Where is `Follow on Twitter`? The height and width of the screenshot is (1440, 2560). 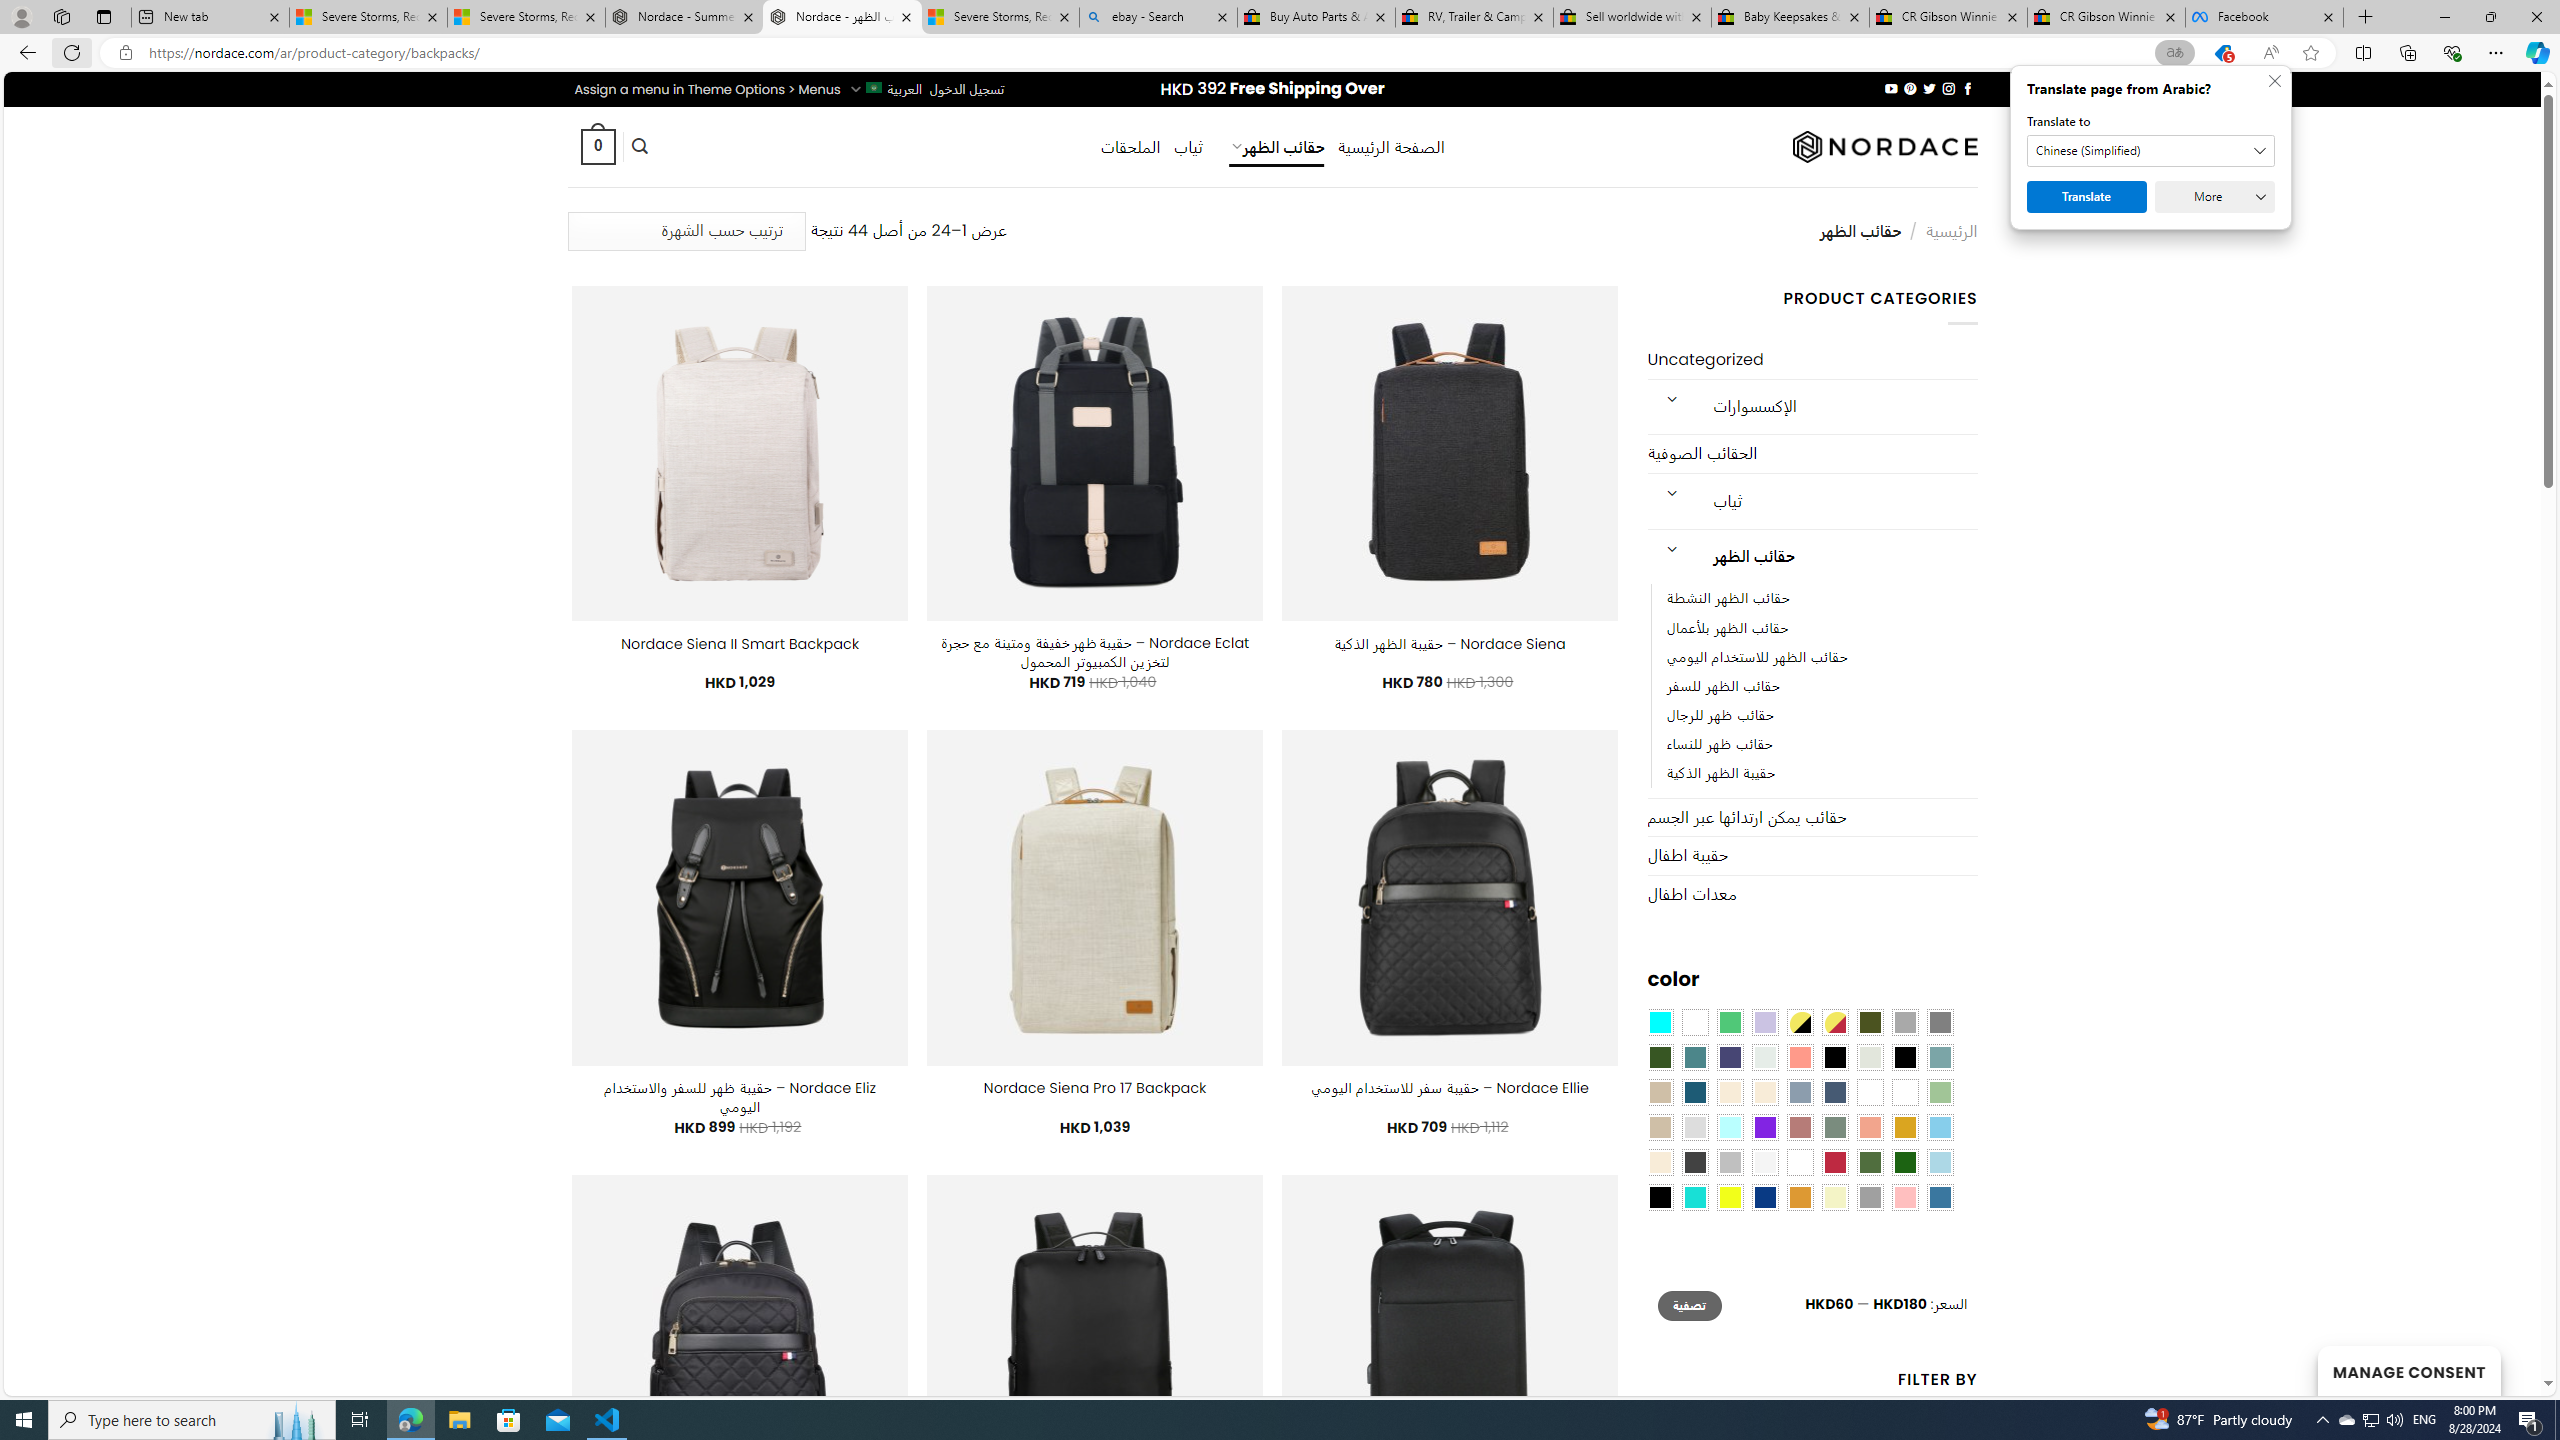 Follow on Twitter is located at coordinates (1928, 88).